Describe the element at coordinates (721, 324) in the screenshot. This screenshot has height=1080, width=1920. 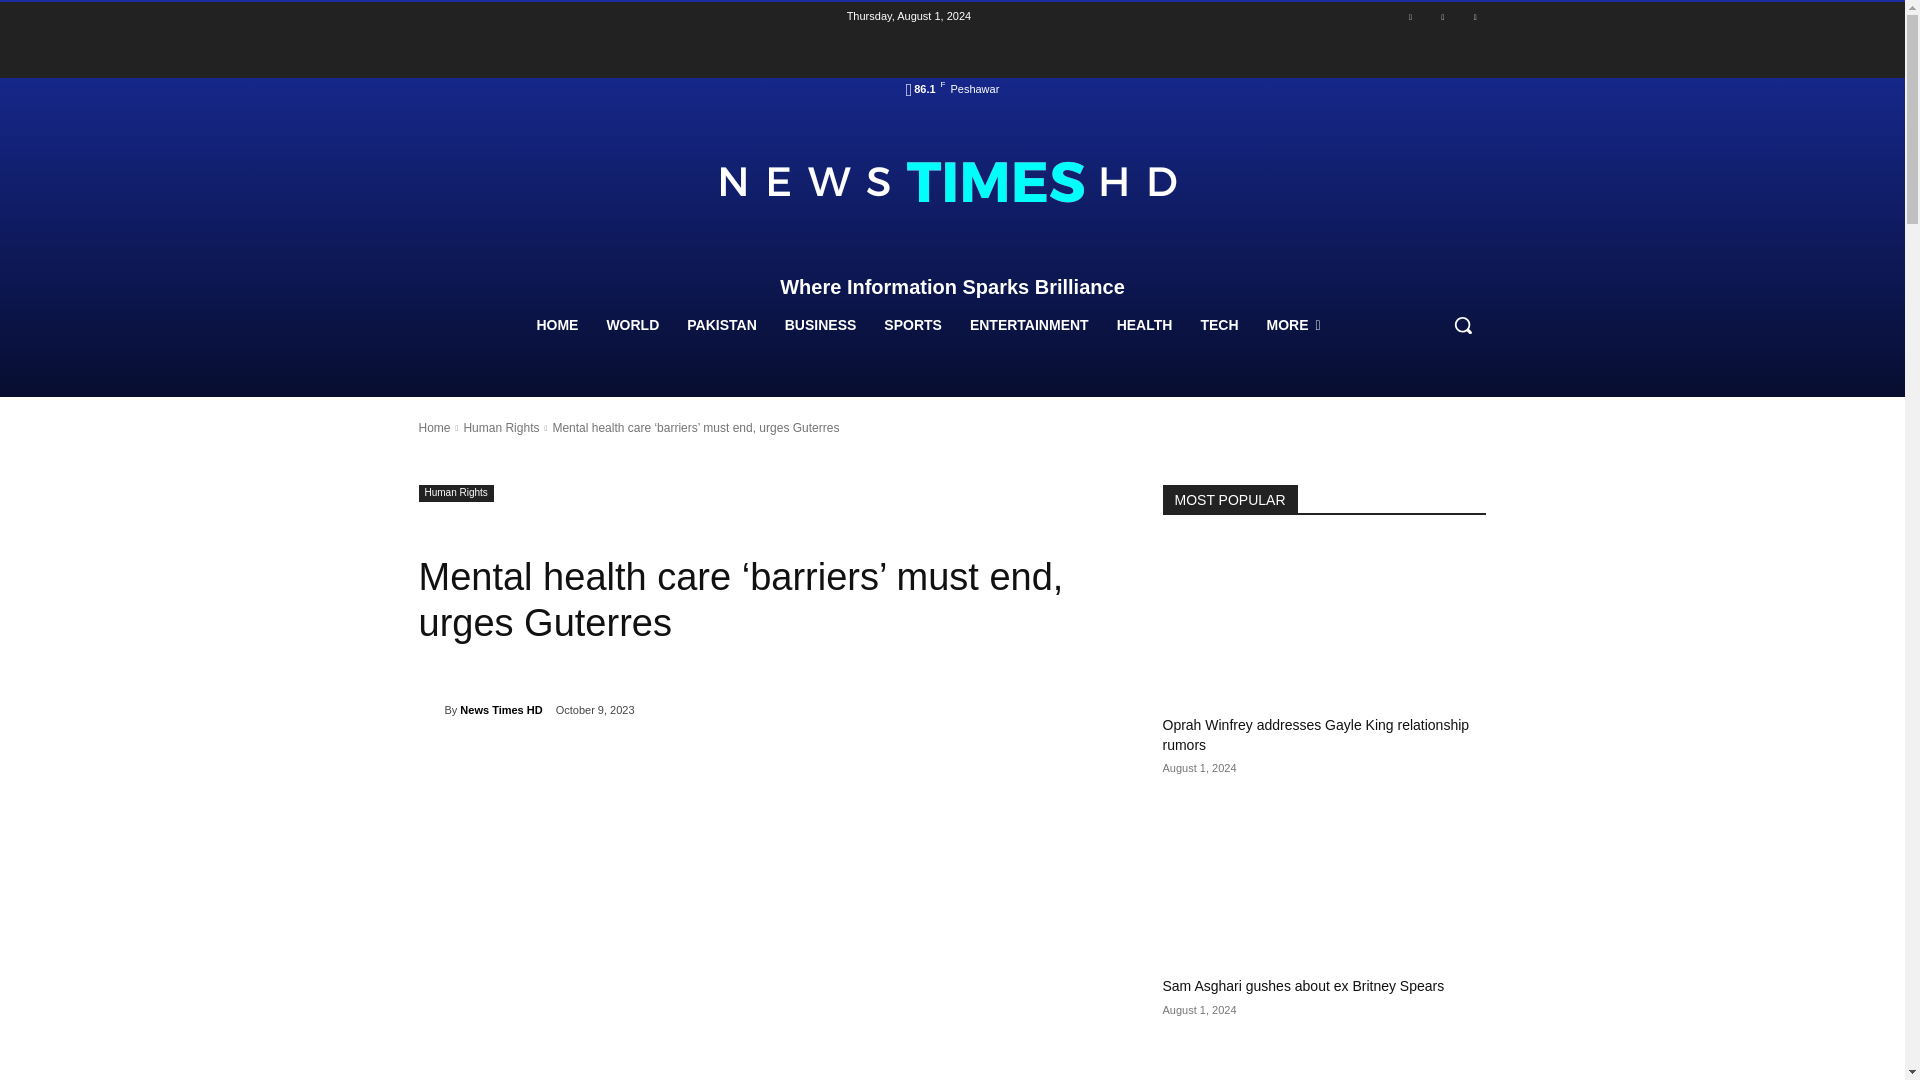
I see `PAKISTAN` at that location.